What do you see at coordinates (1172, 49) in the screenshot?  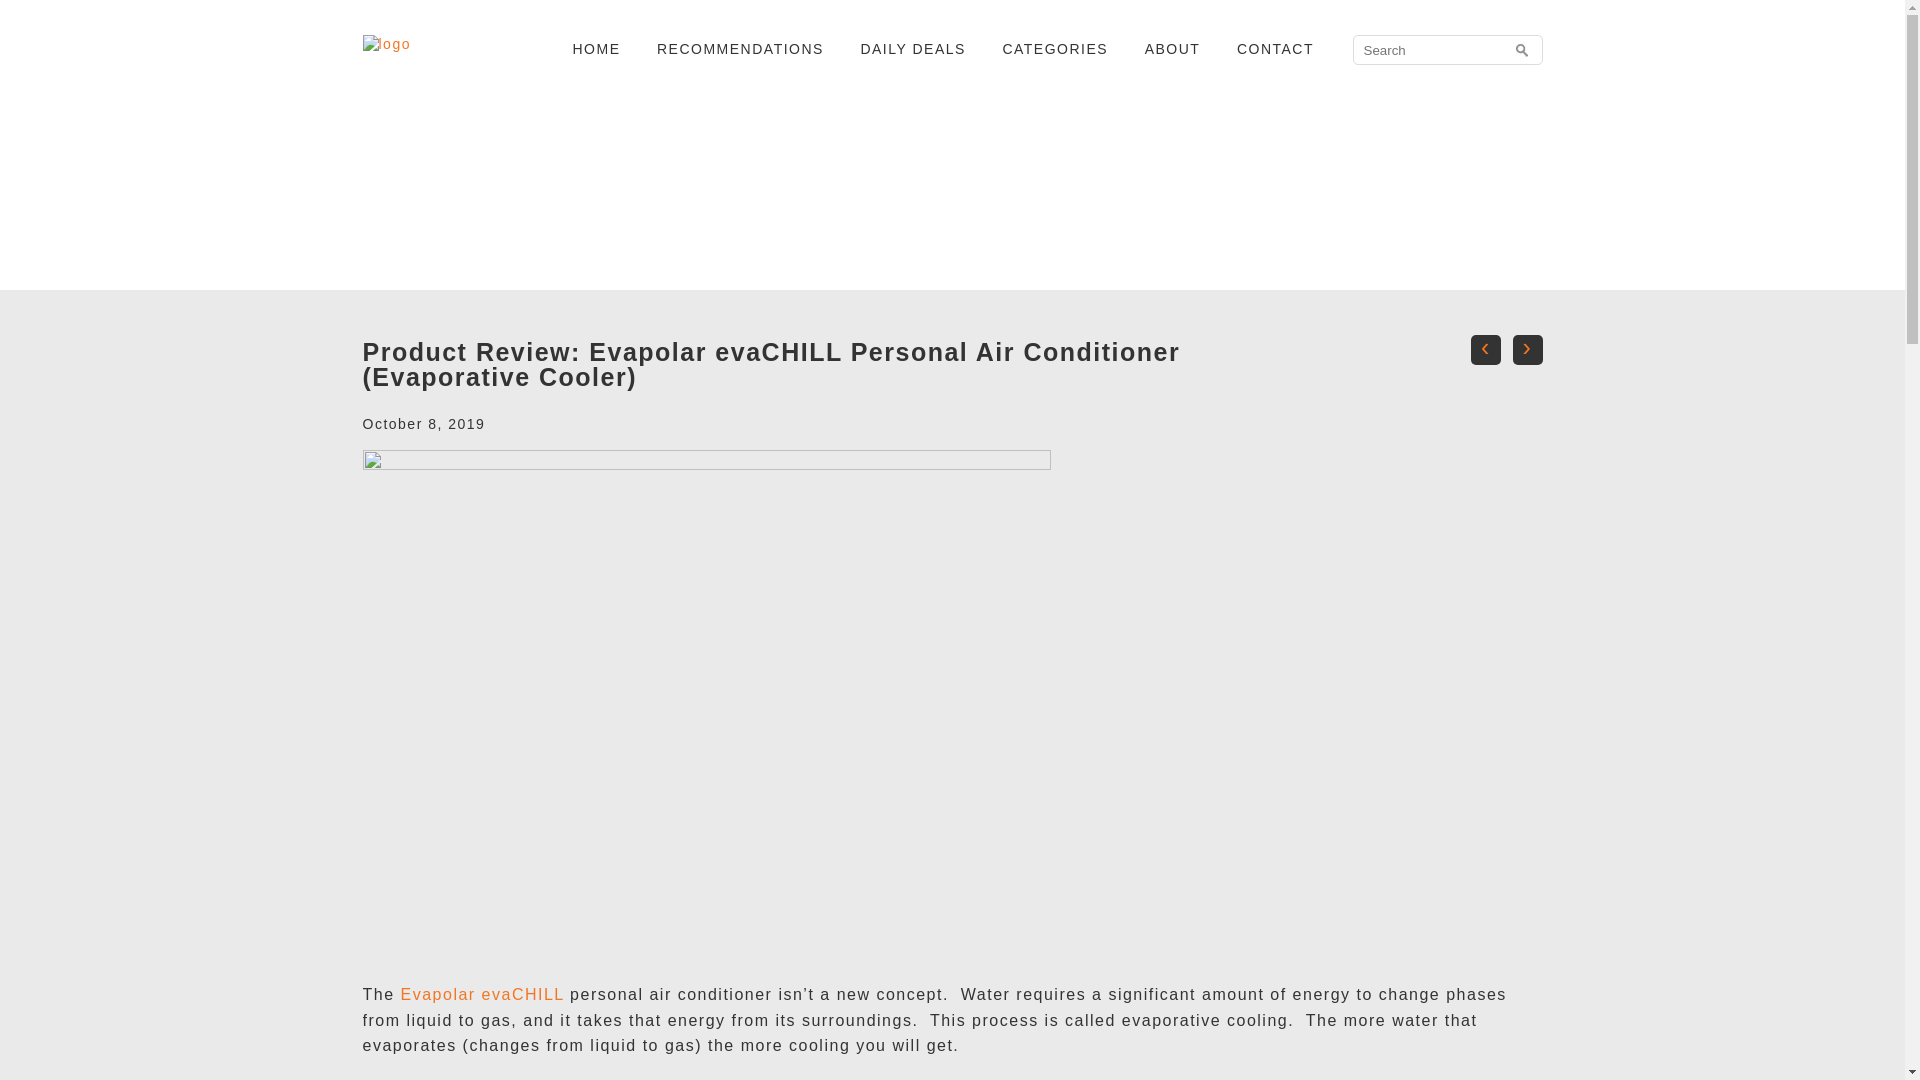 I see `ABOUT` at bounding box center [1172, 49].